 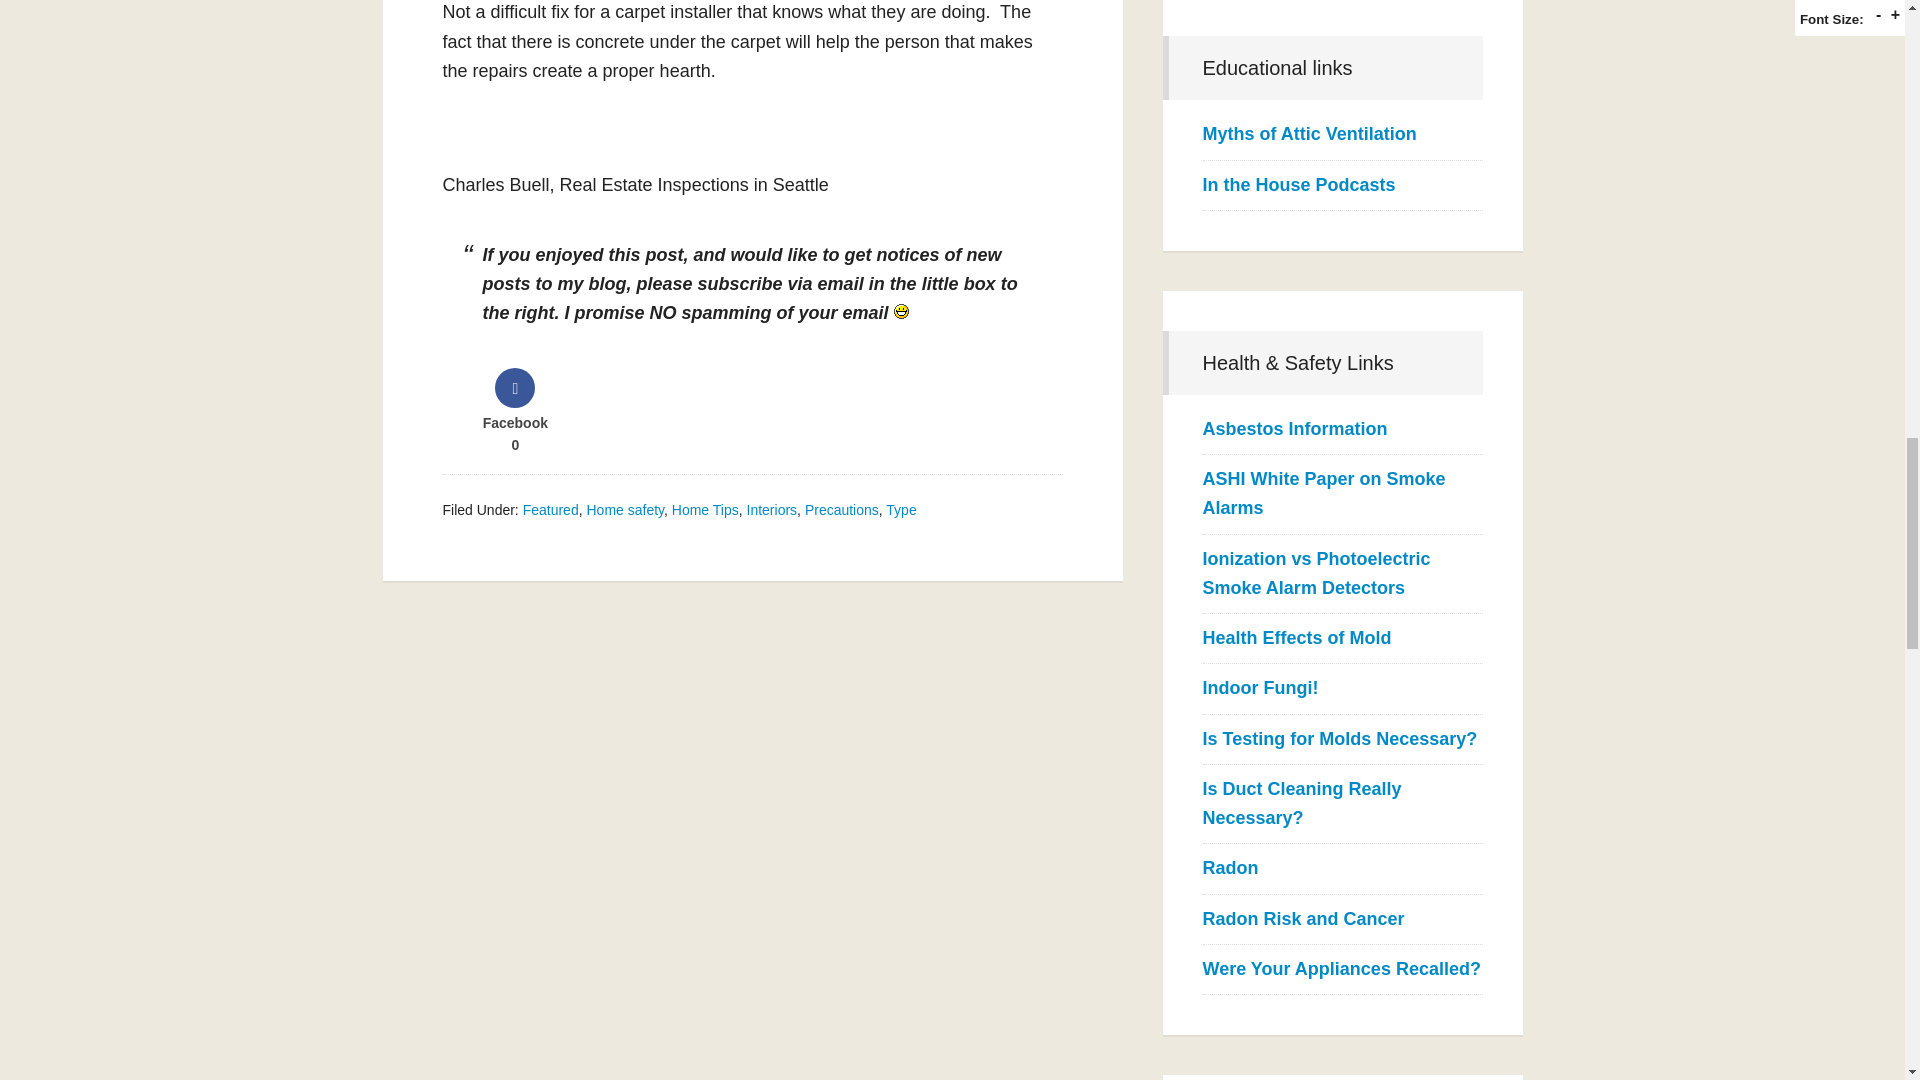 I want to click on Asbestos Information, so click(x=1294, y=428).